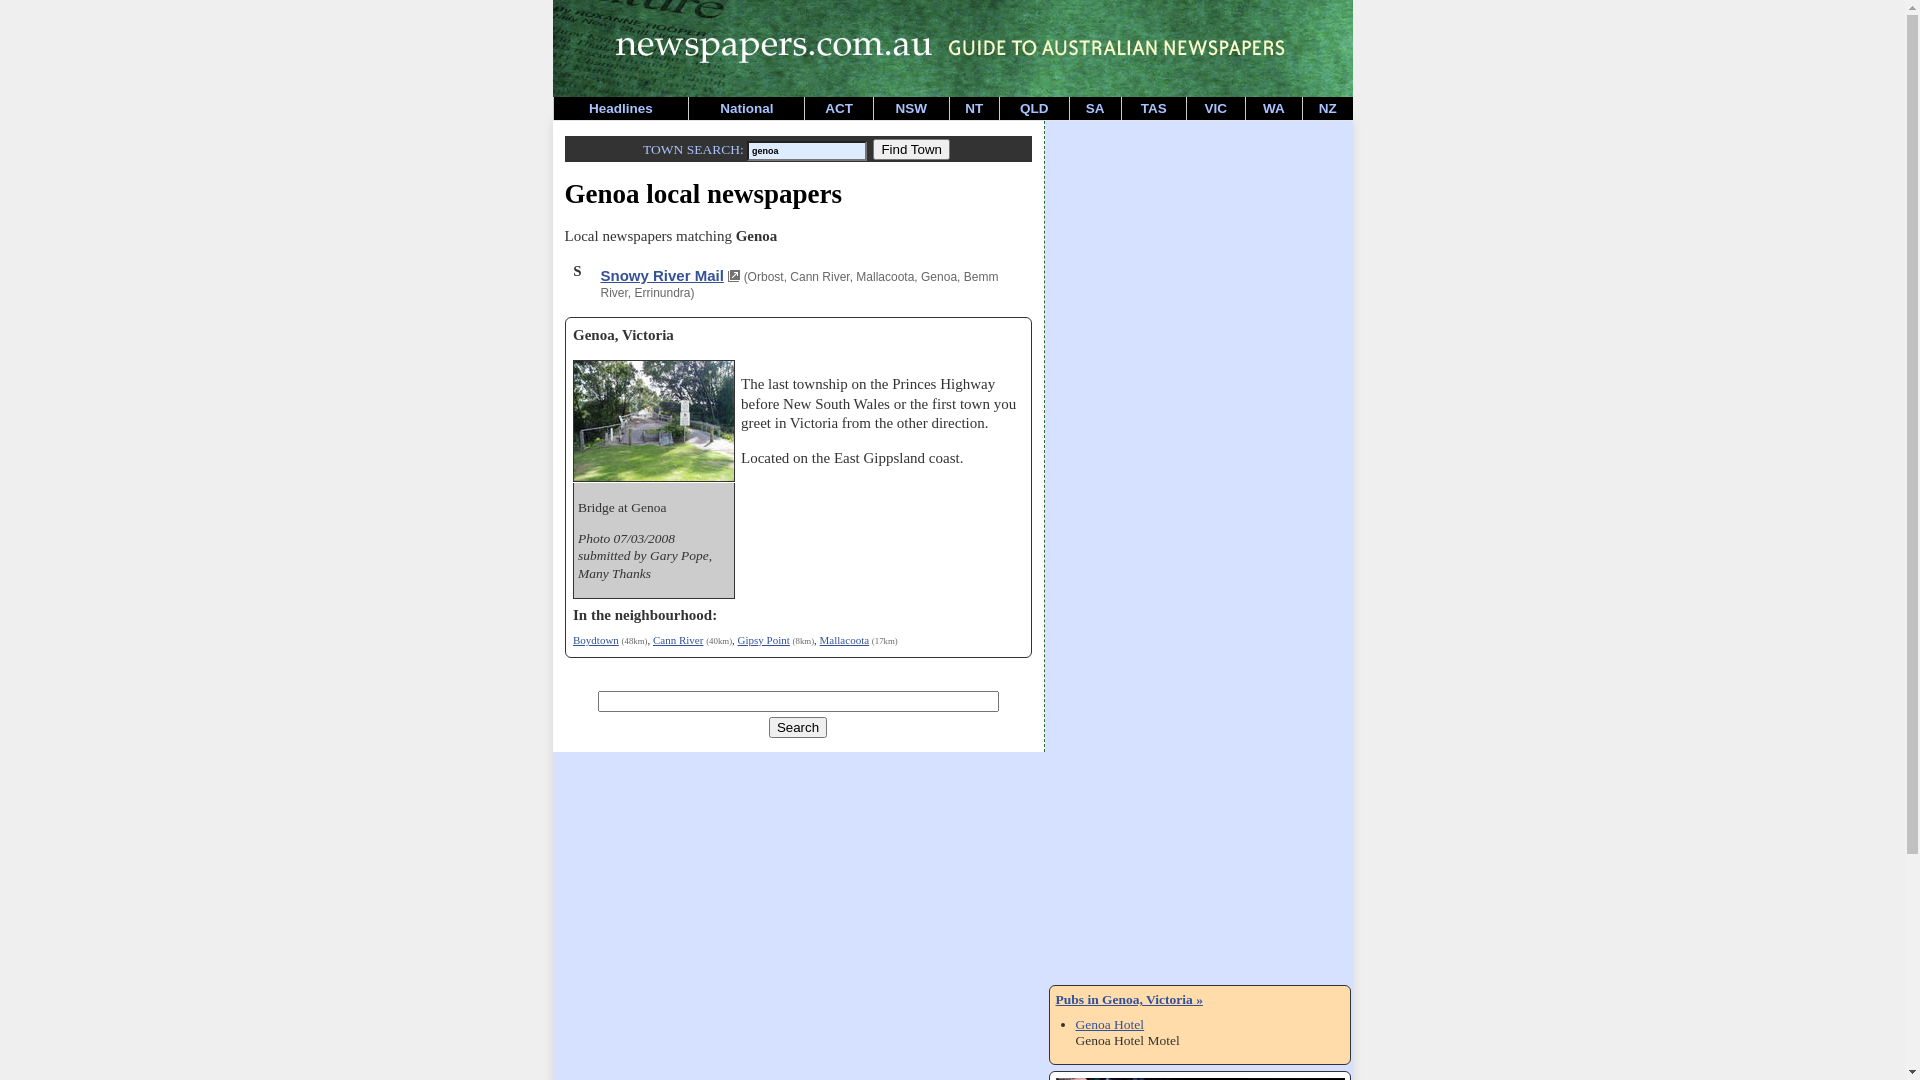 This screenshot has height=1080, width=1920. Describe the element at coordinates (912, 150) in the screenshot. I see `Find Town` at that location.